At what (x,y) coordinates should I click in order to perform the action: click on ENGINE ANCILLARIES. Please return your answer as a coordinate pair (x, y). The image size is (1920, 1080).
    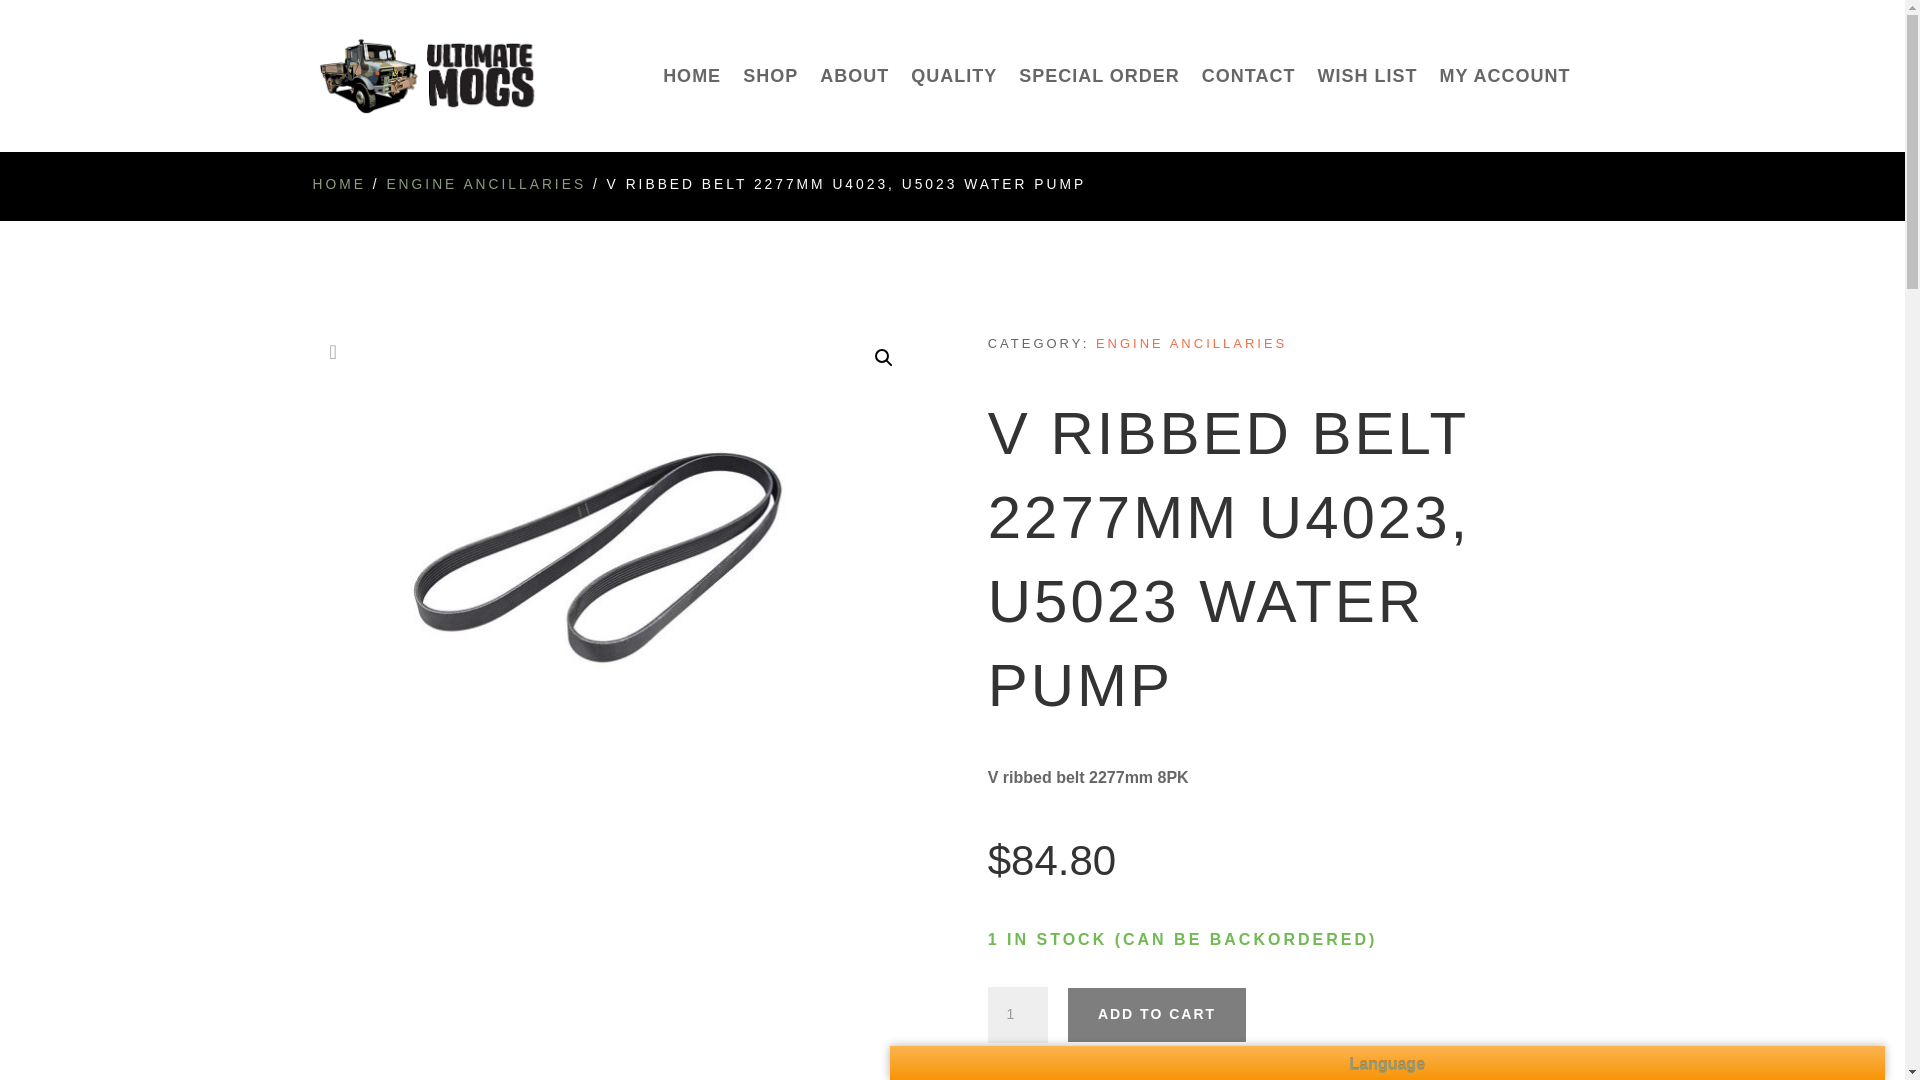
    Looking at the image, I should click on (1191, 343).